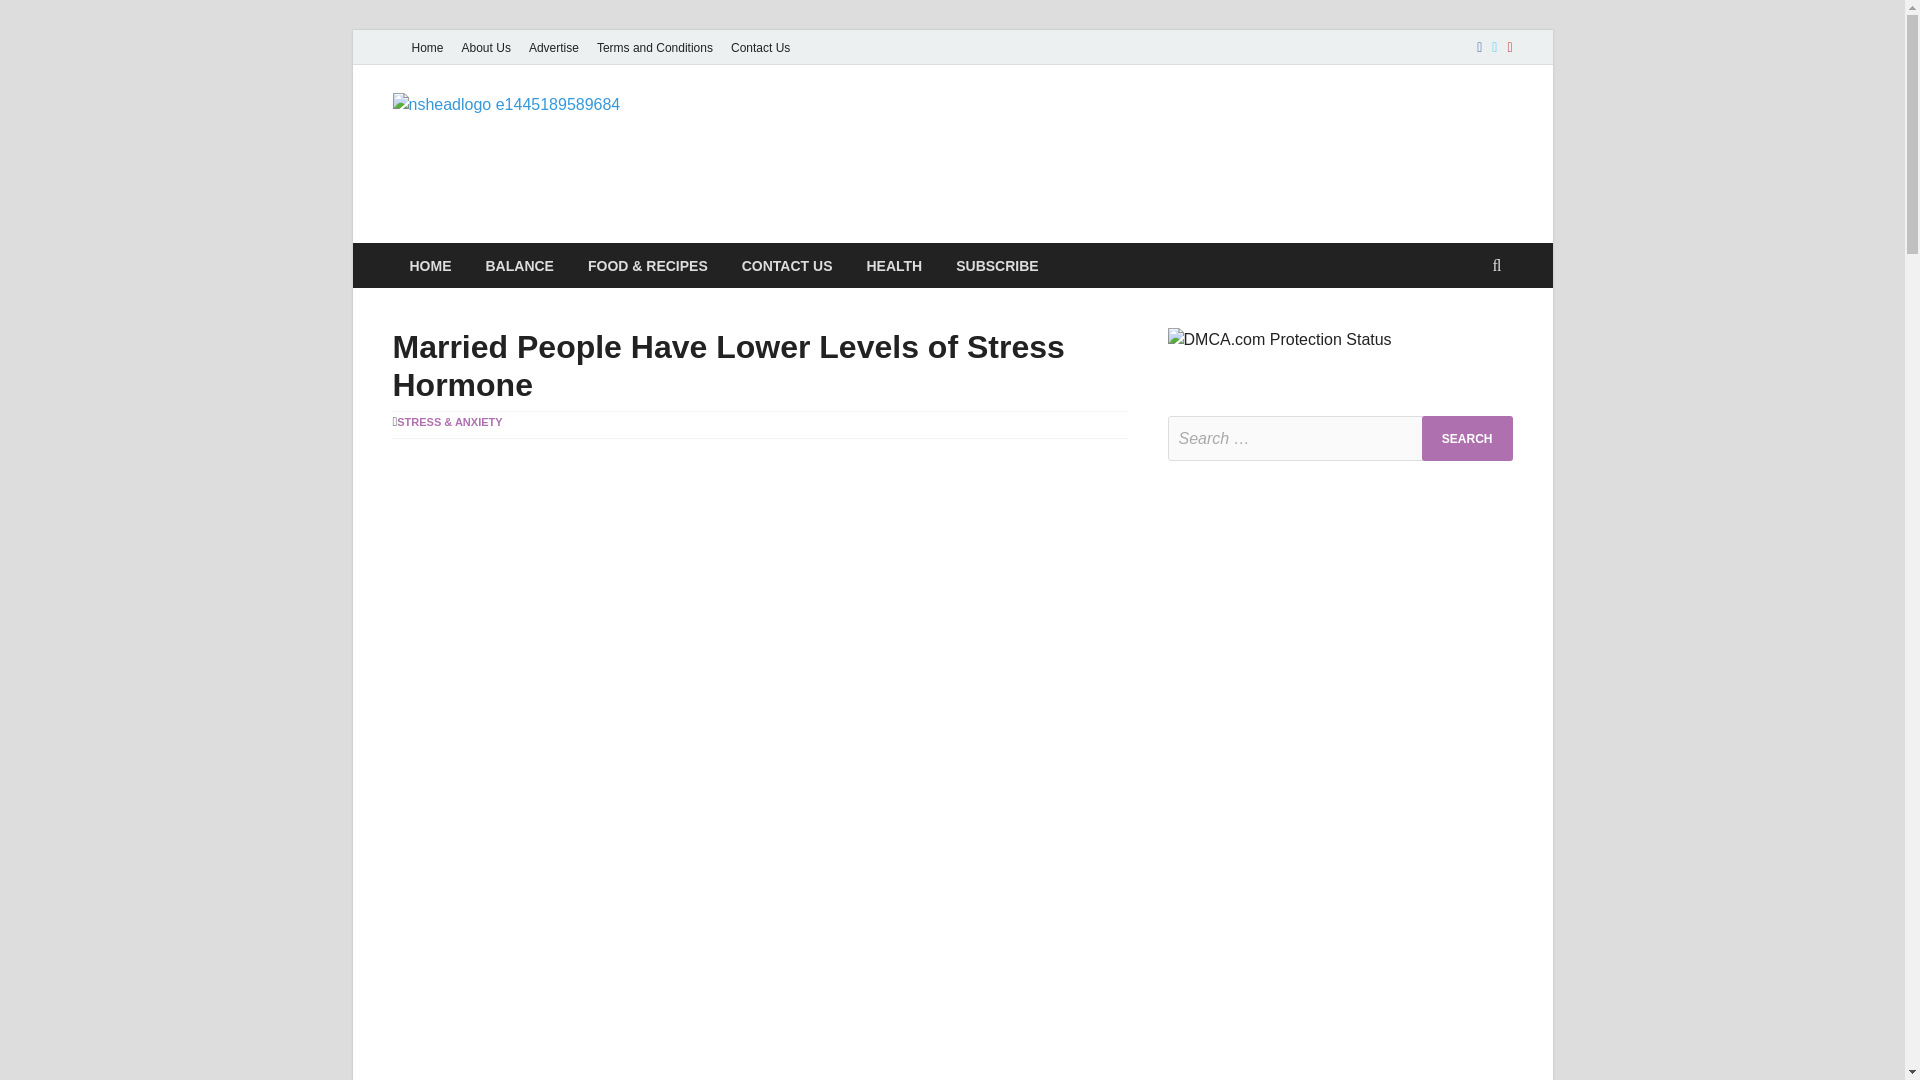  What do you see at coordinates (1280, 338) in the screenshot?
I see `DMCA.com Protection Status` at bounding box center [1280, 338].